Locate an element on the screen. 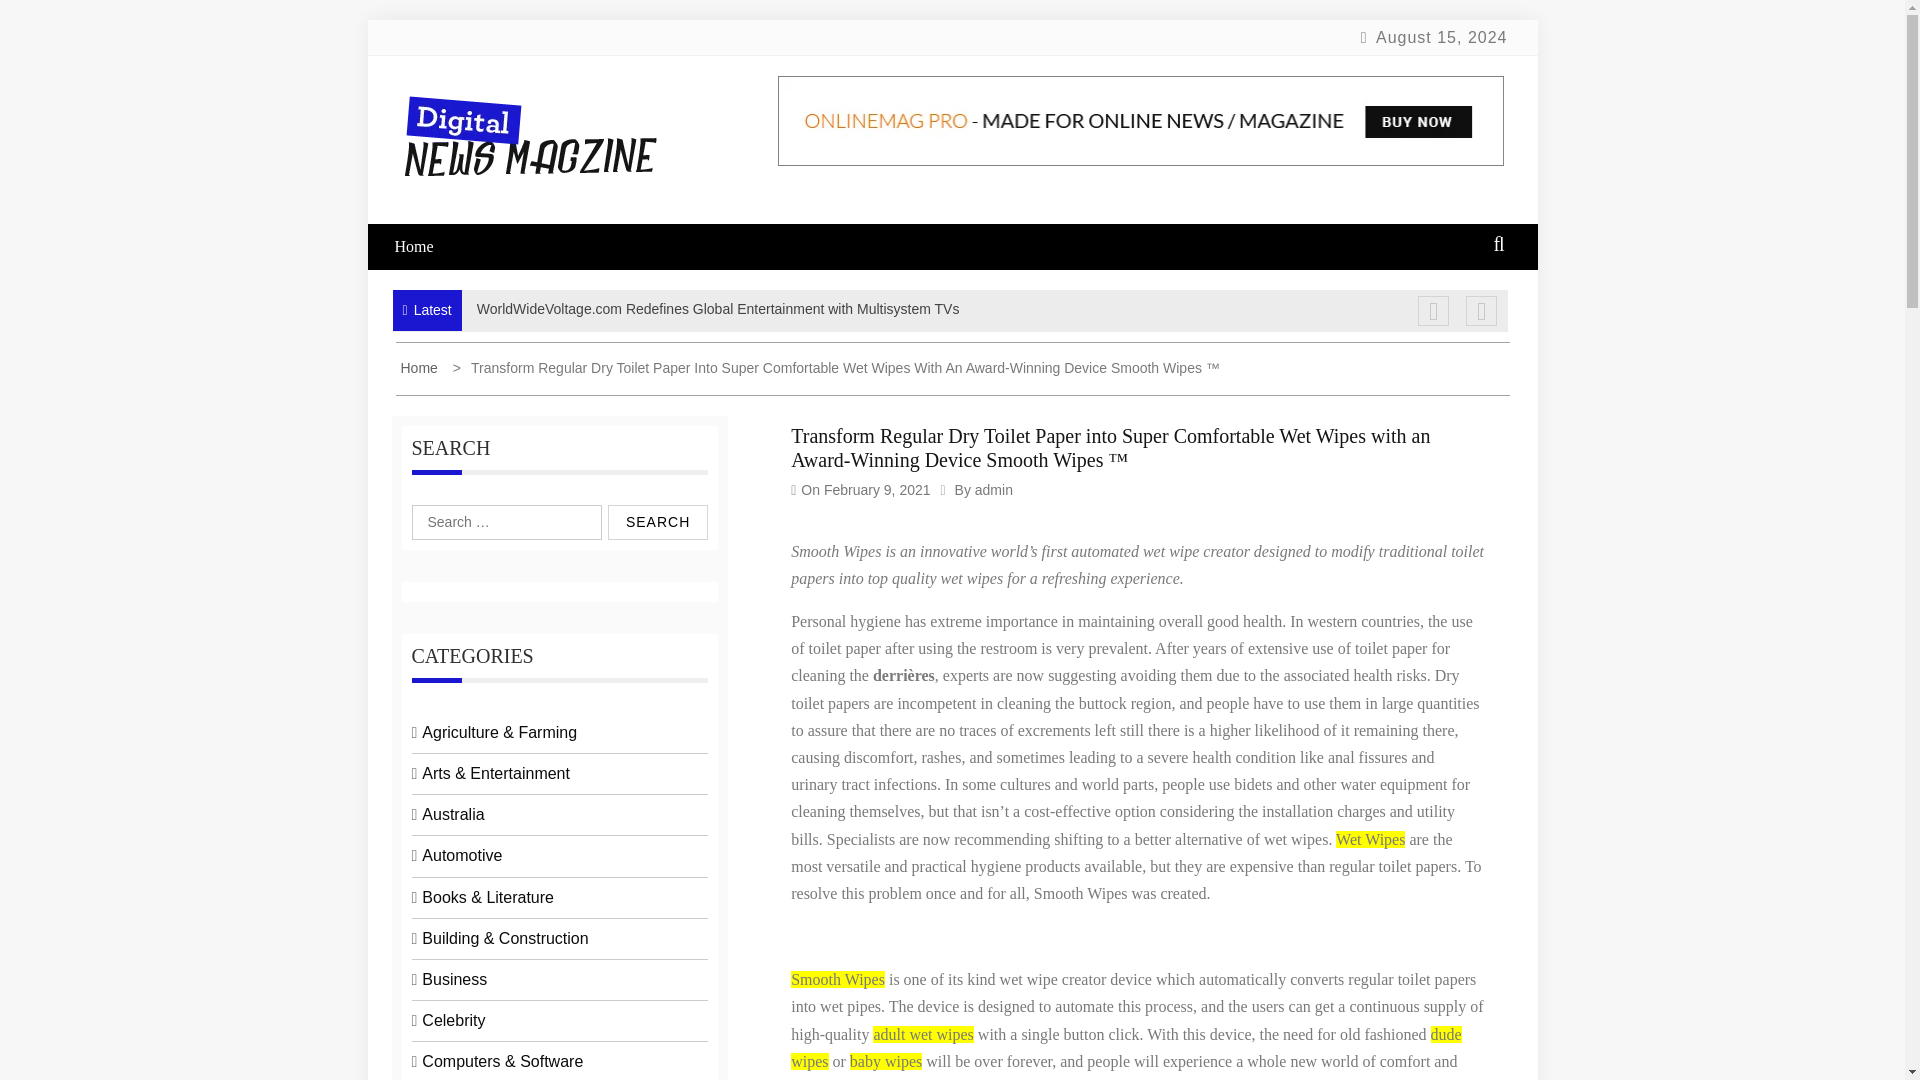 This screenshot has width=1920, height=1080. Digital News Magazine is located at coordinates (521, 248).